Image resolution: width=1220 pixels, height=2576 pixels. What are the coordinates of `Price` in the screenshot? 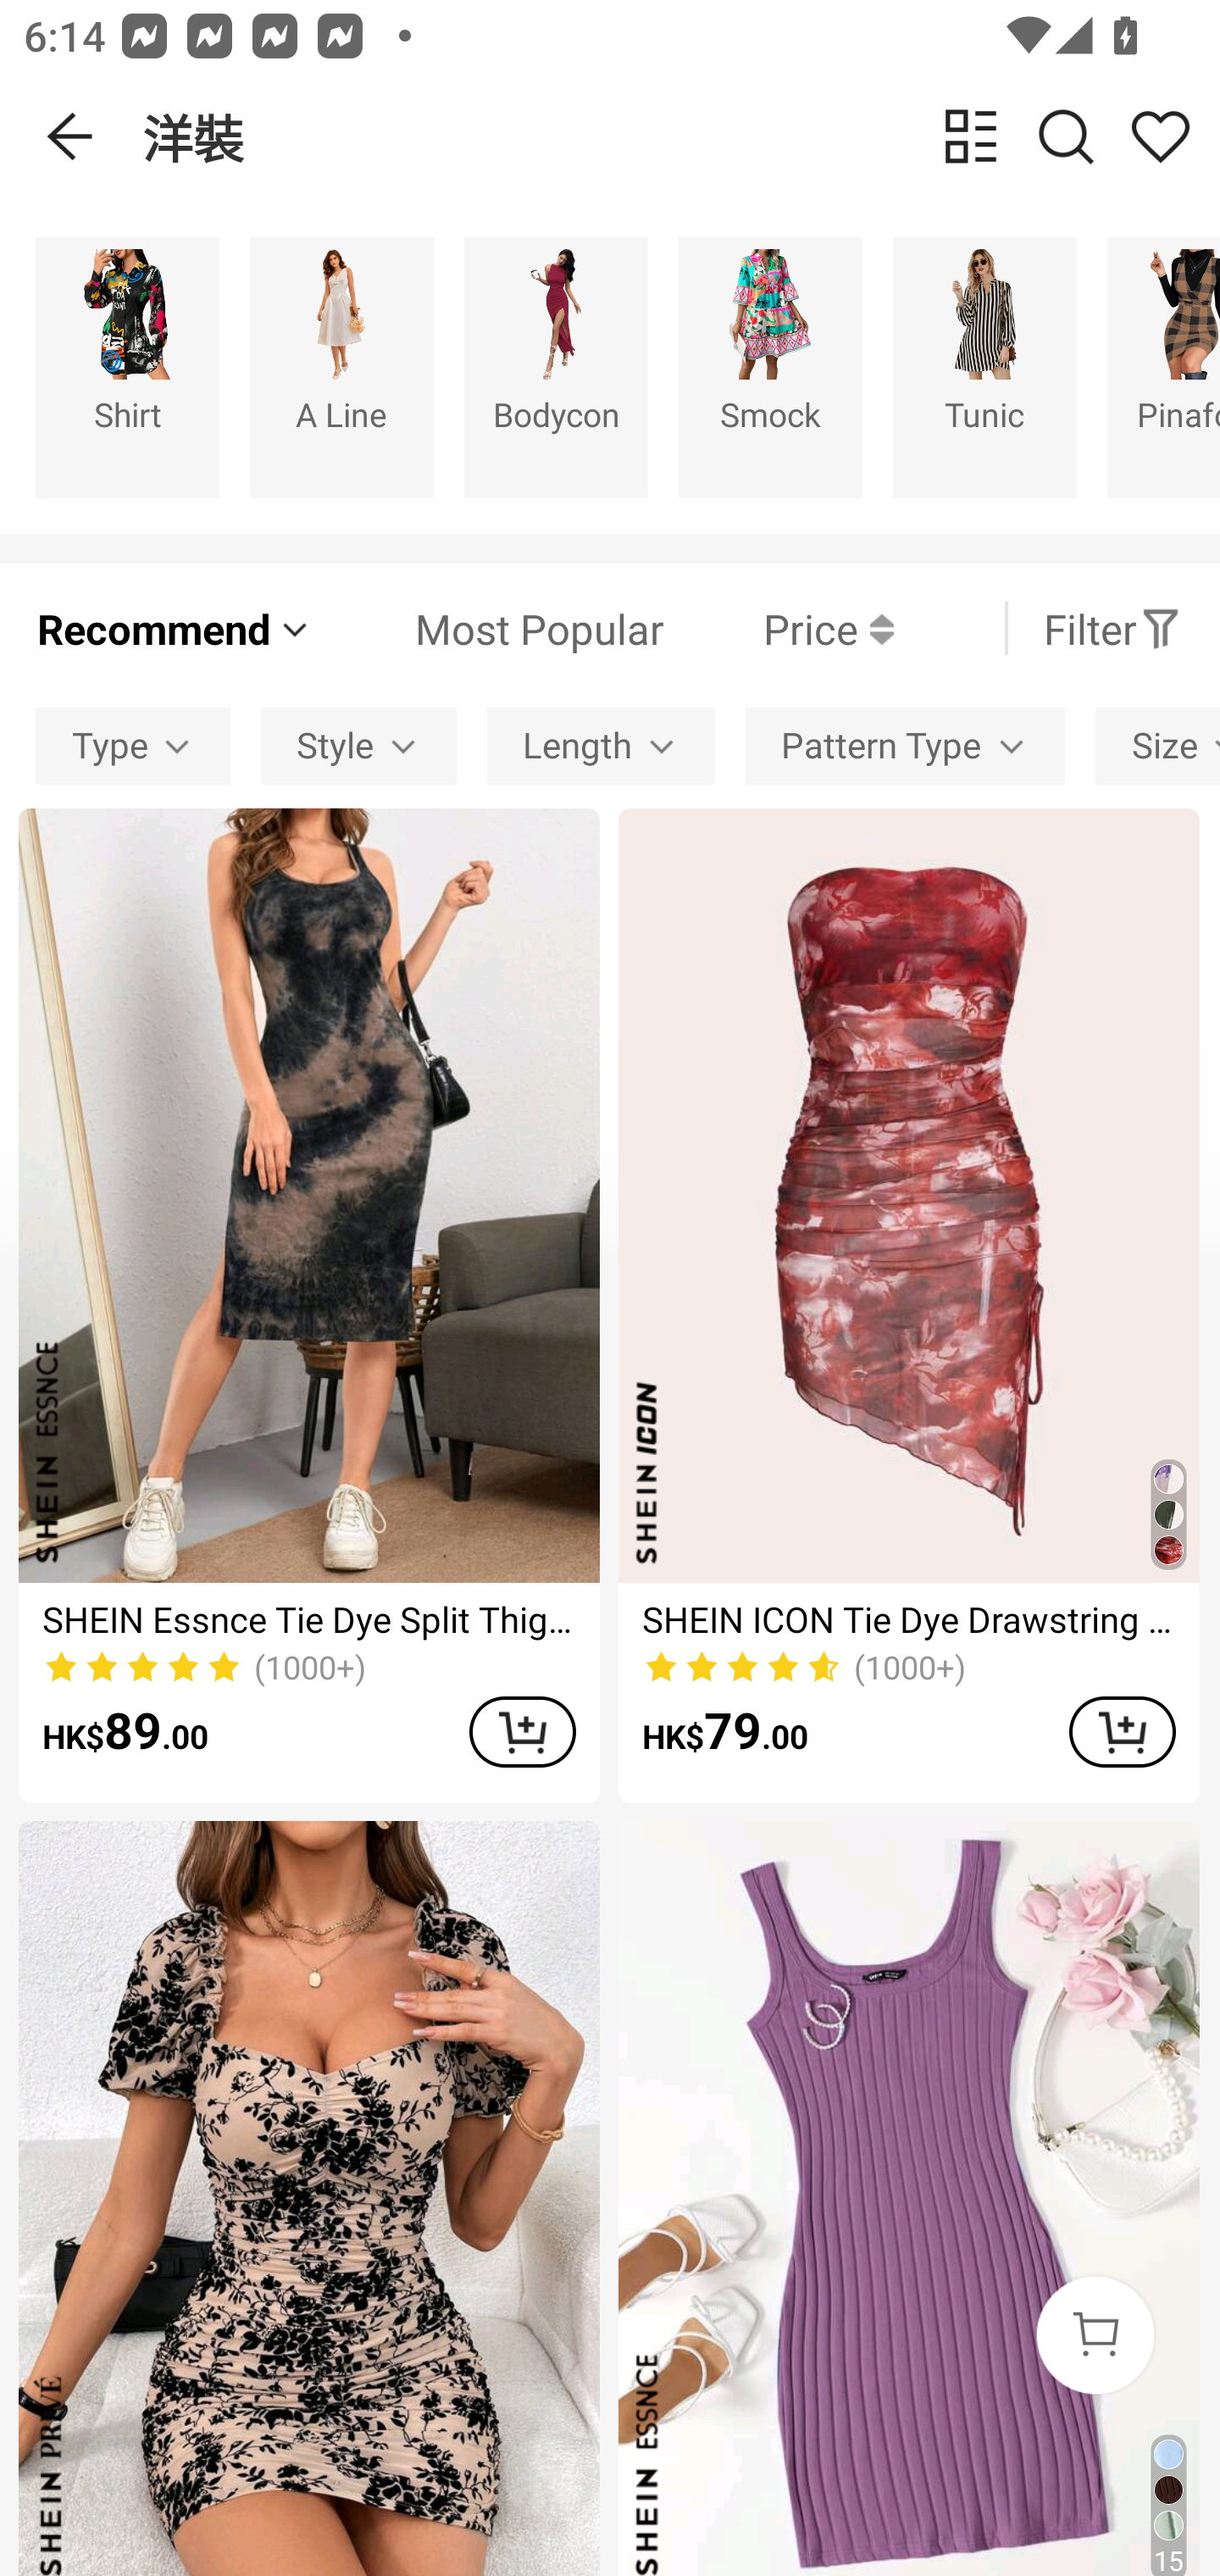 It's located at (779, 628).